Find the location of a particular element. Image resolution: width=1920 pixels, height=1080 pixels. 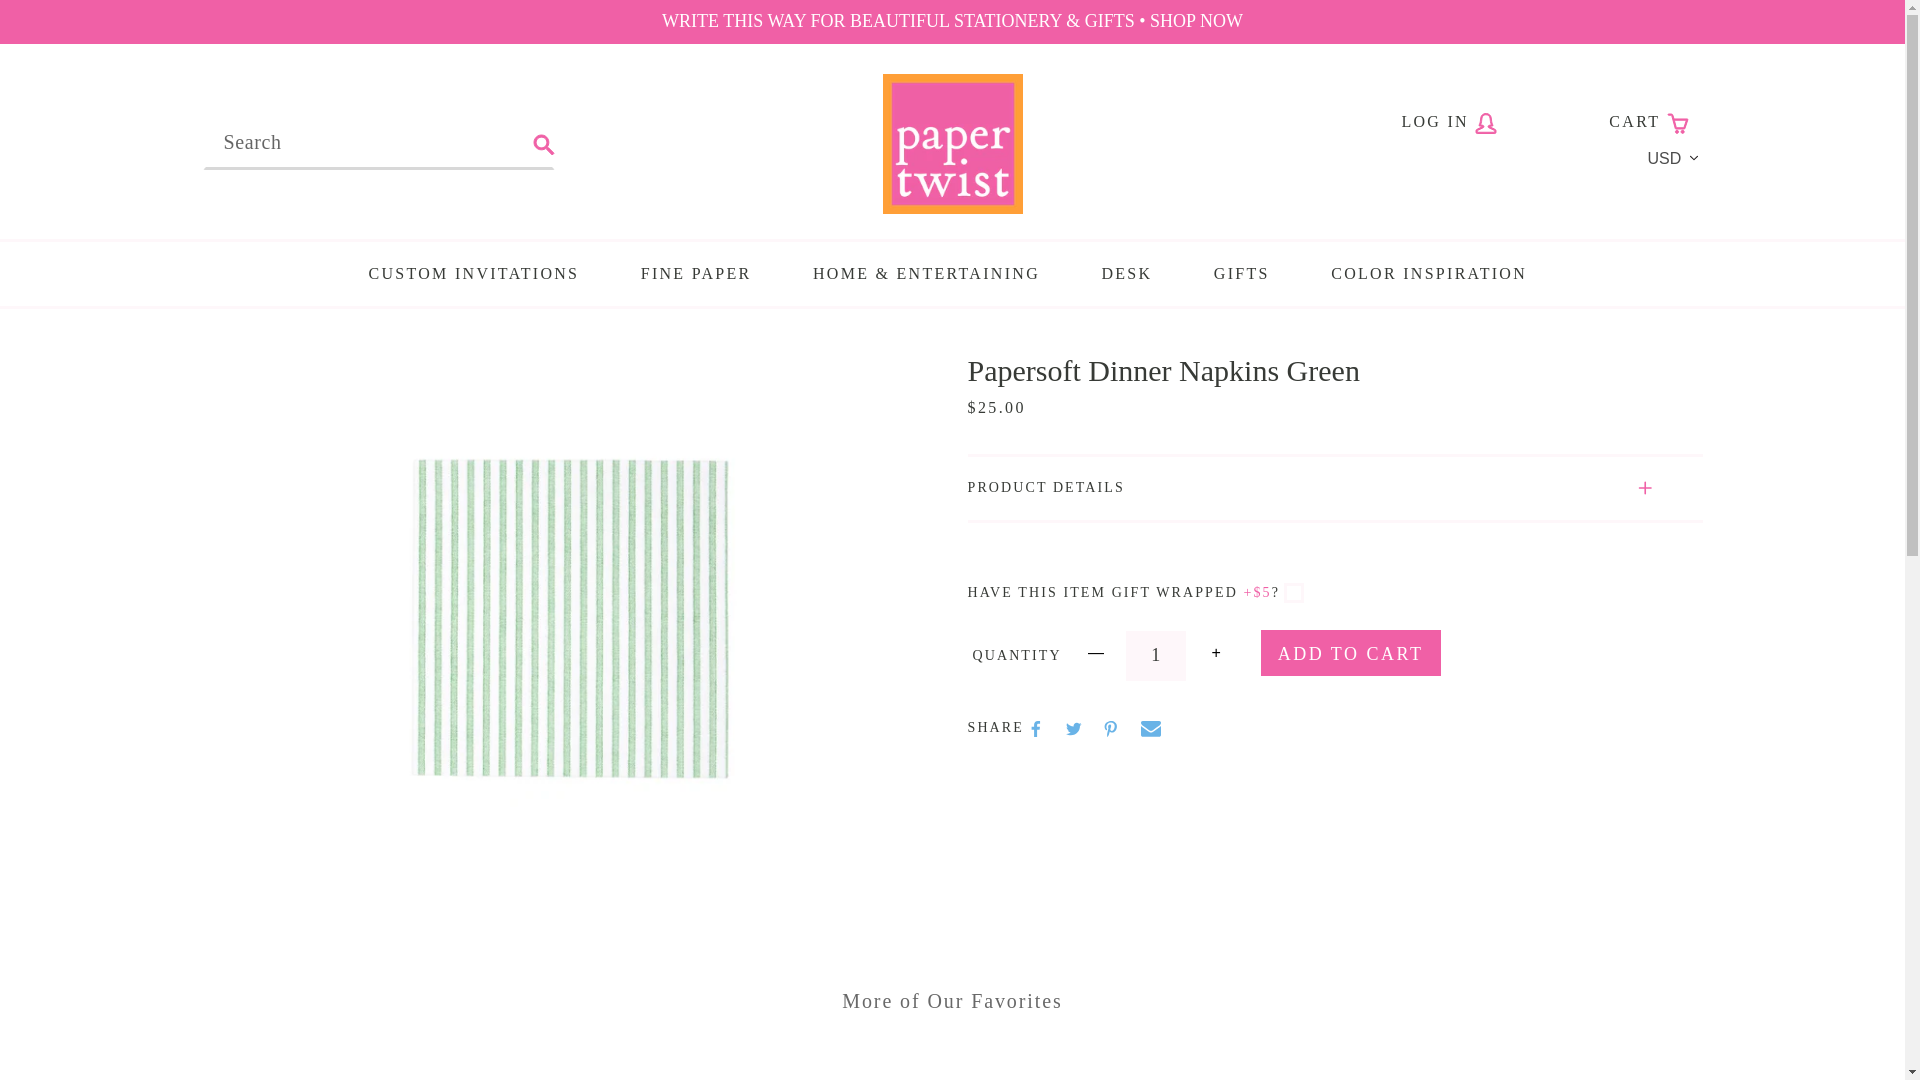

CART is located at coordinates (1649, 121).